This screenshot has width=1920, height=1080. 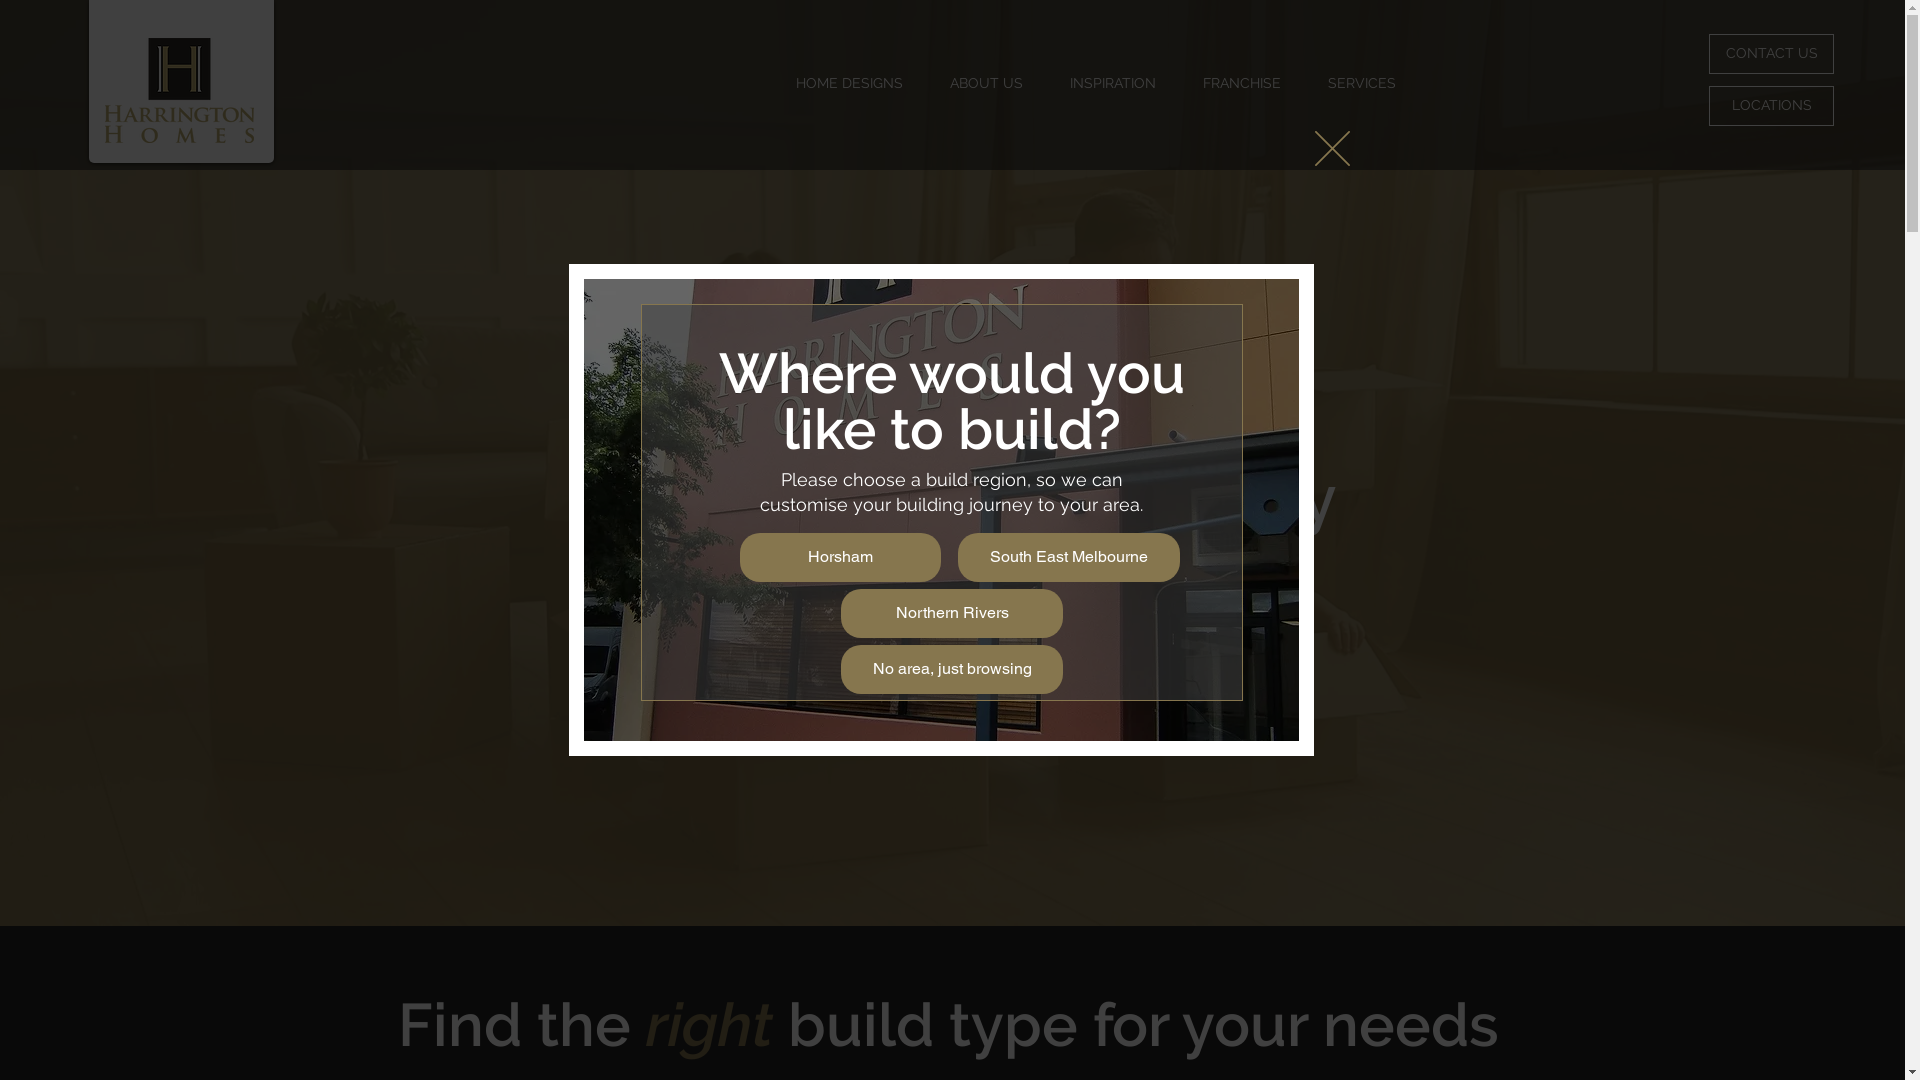 What do you see at coordinates (1112, 83) in the screenshot?
I see `INSPIRATION` at bounding box center [1112, 83].